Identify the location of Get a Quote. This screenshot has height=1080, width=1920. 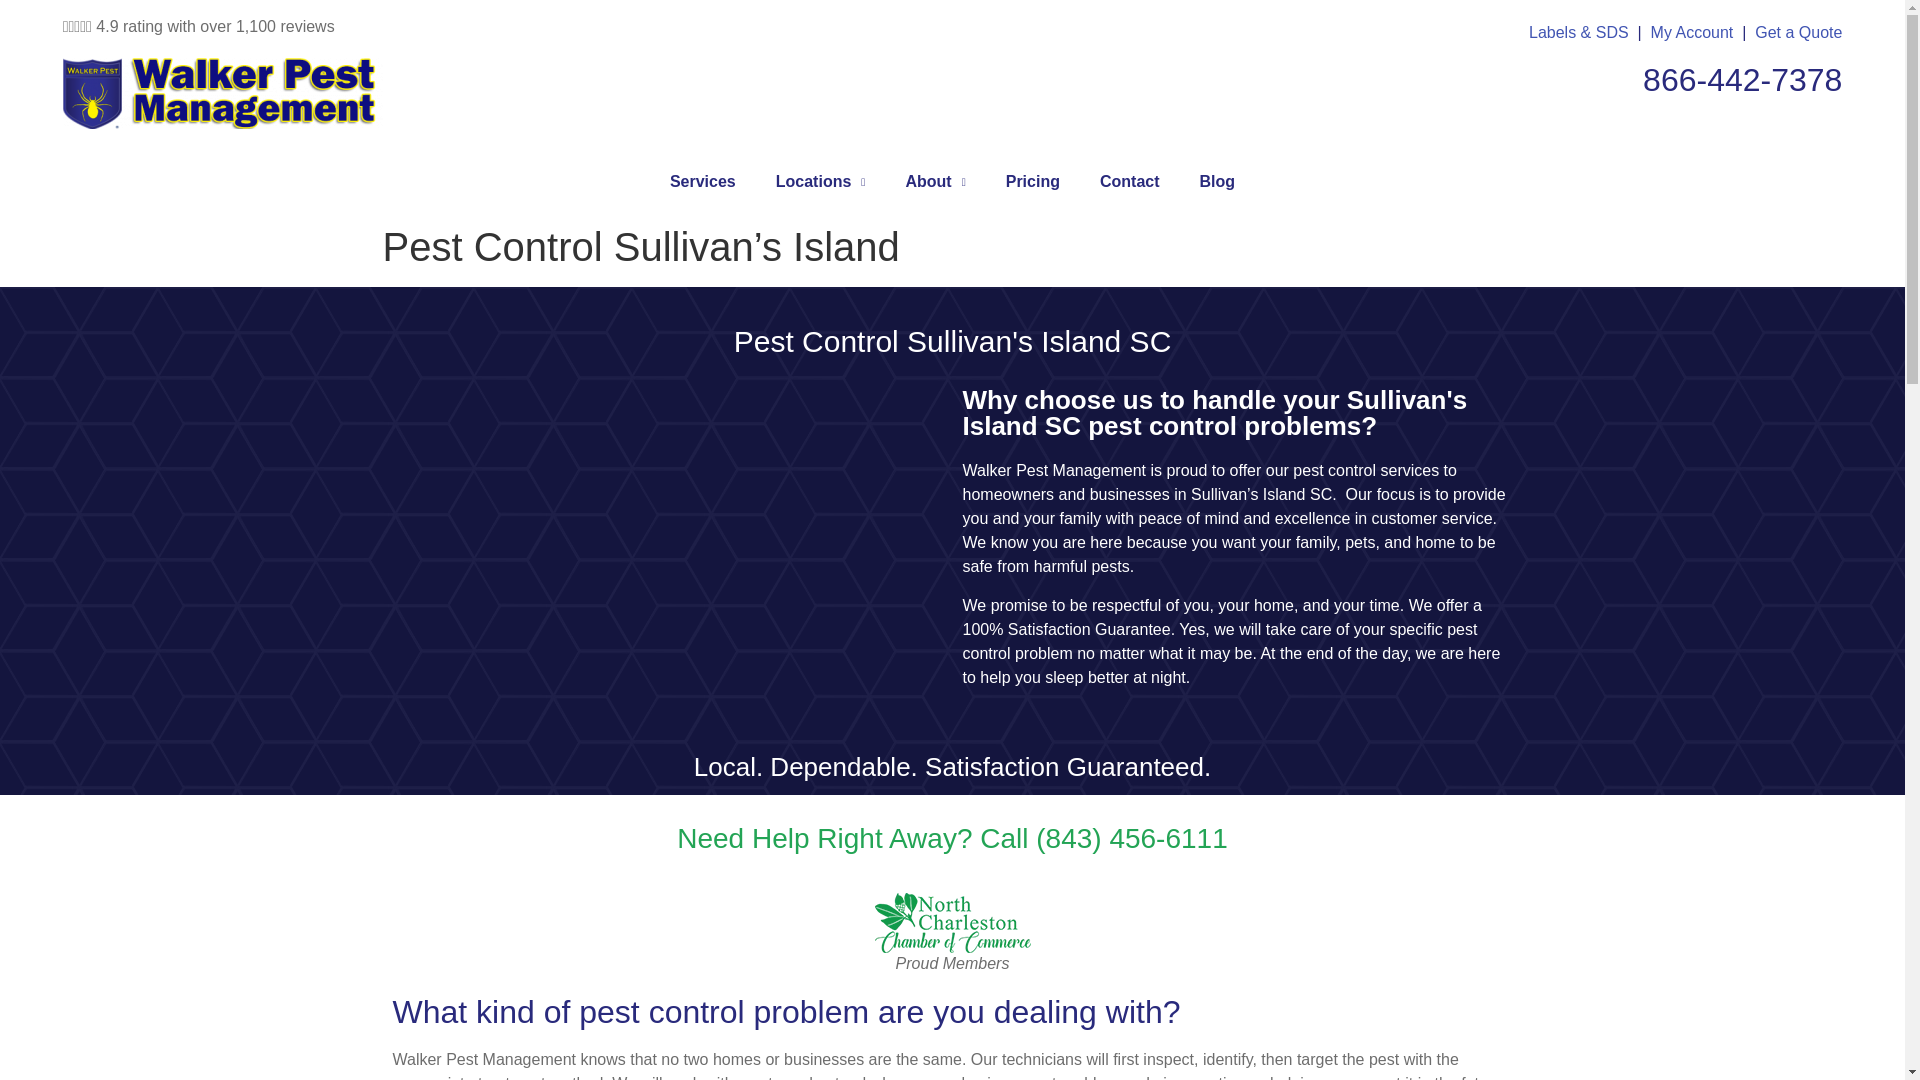
(1798, 32).